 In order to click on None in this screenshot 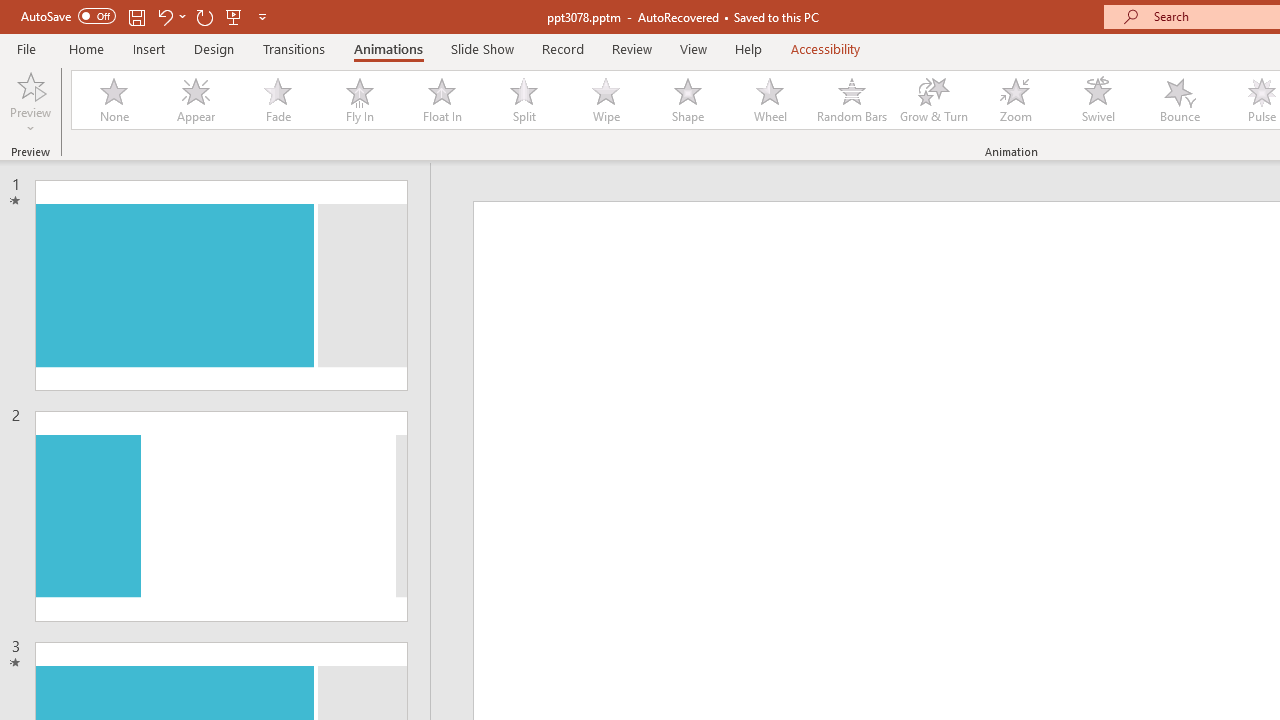, I will do `click(113, 100)`.